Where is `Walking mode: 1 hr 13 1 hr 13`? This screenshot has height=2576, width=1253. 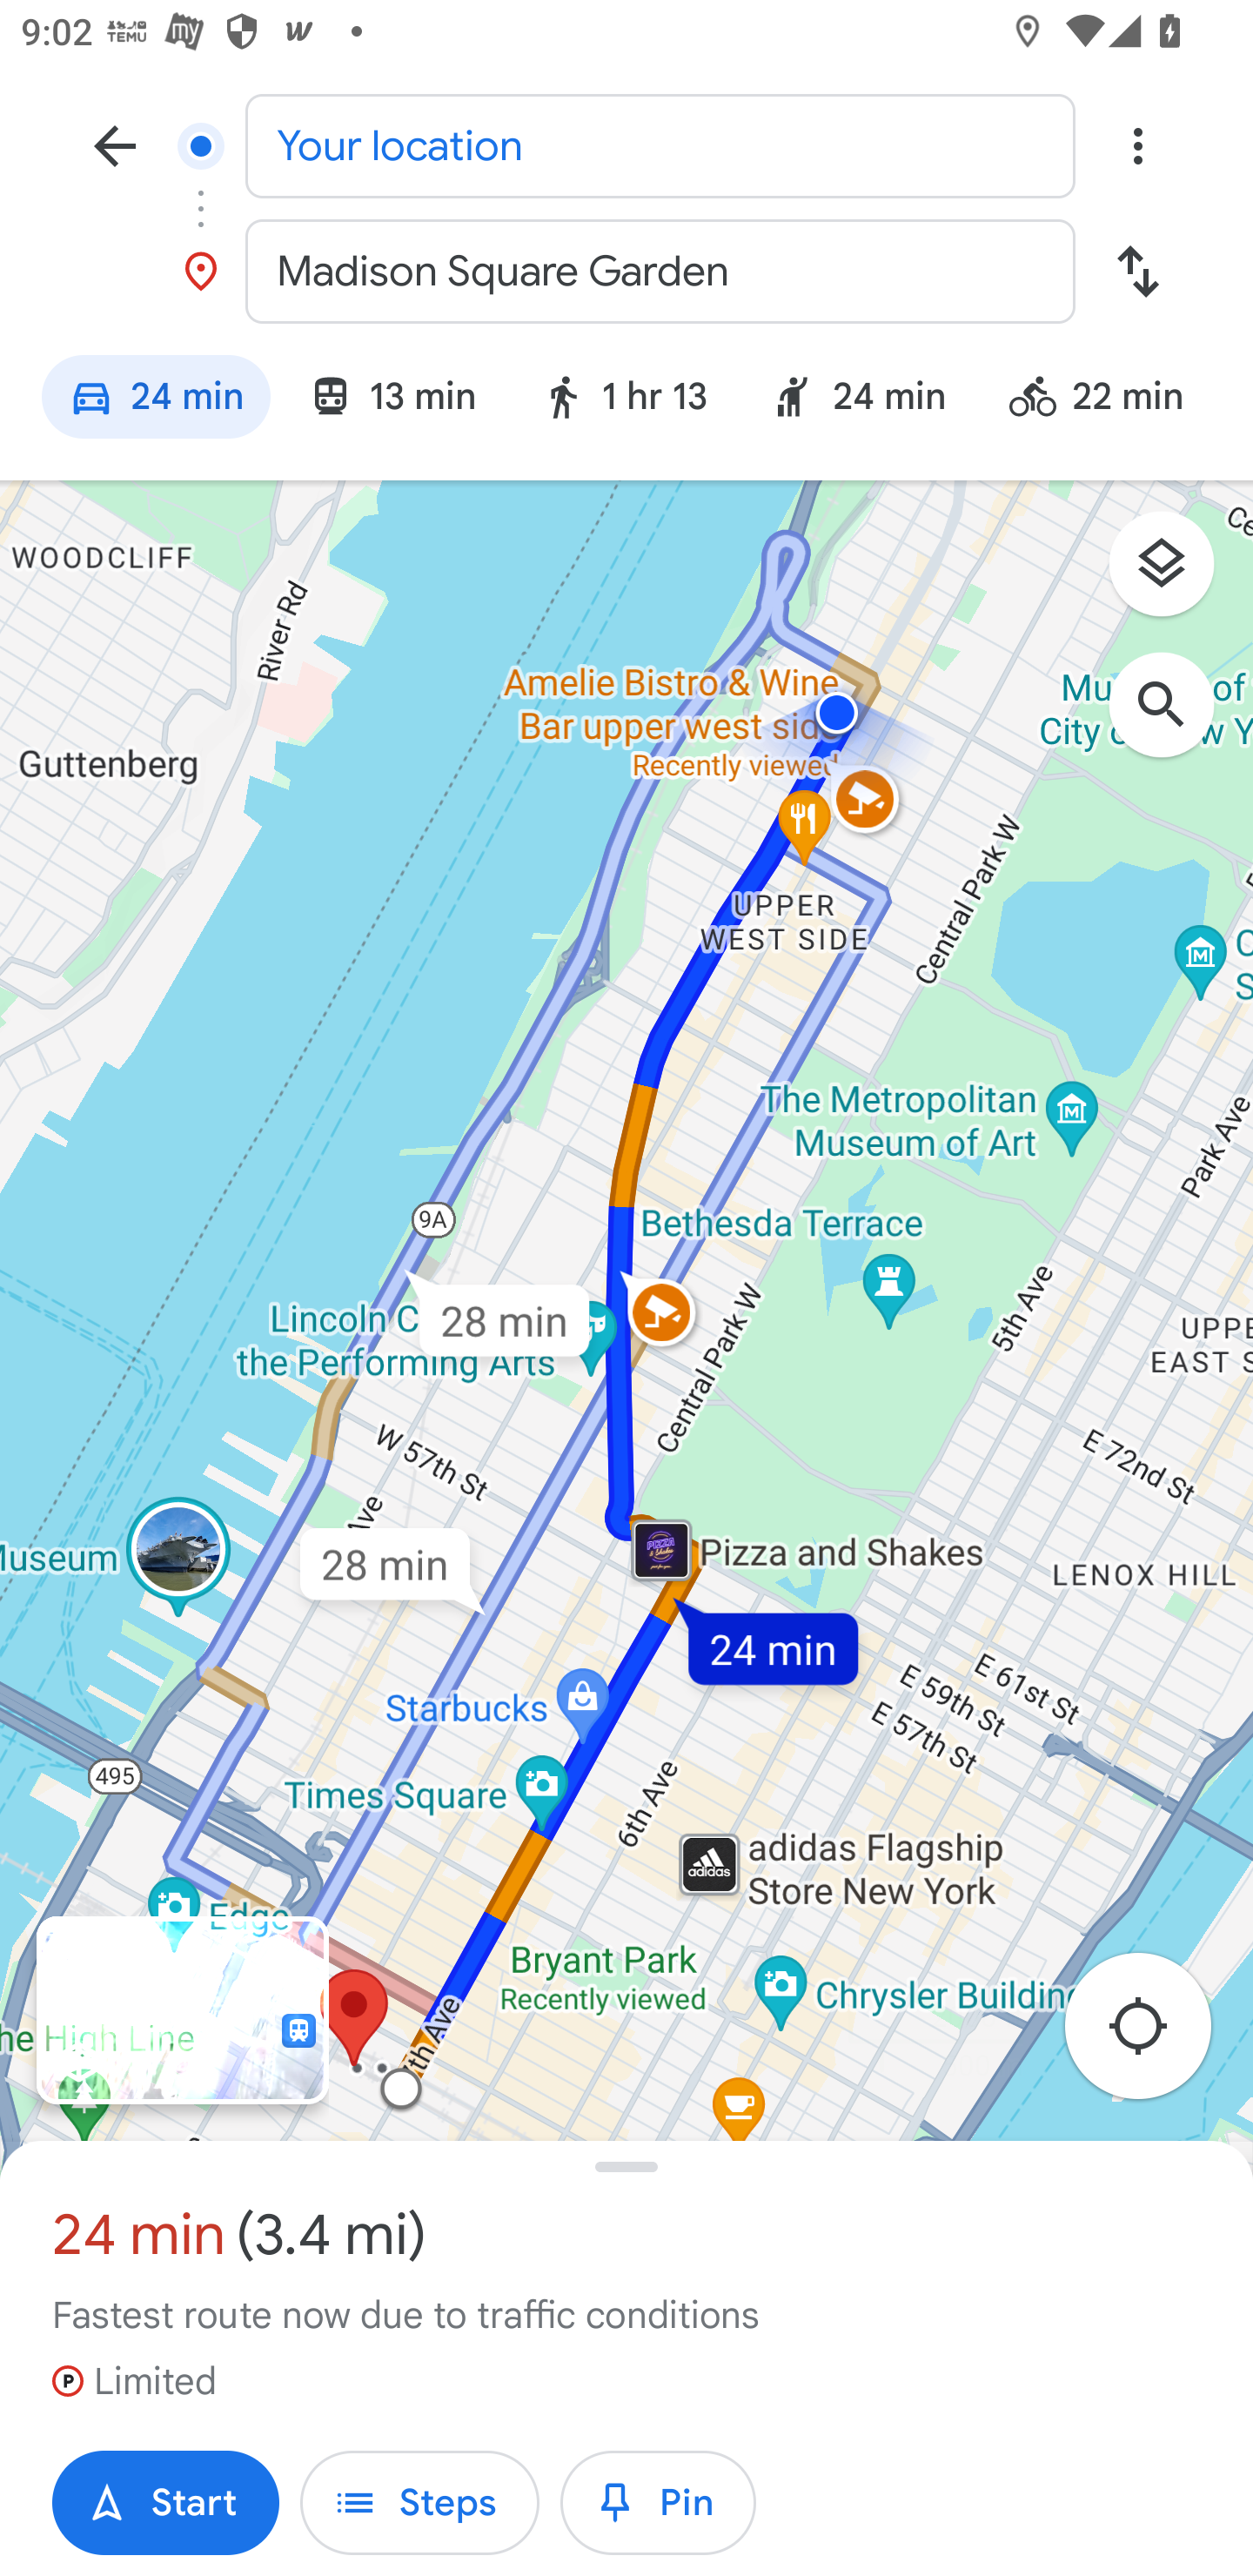 Walking mode: 1 hr 13 1 hr 13 is located at coordinates (623, 401).